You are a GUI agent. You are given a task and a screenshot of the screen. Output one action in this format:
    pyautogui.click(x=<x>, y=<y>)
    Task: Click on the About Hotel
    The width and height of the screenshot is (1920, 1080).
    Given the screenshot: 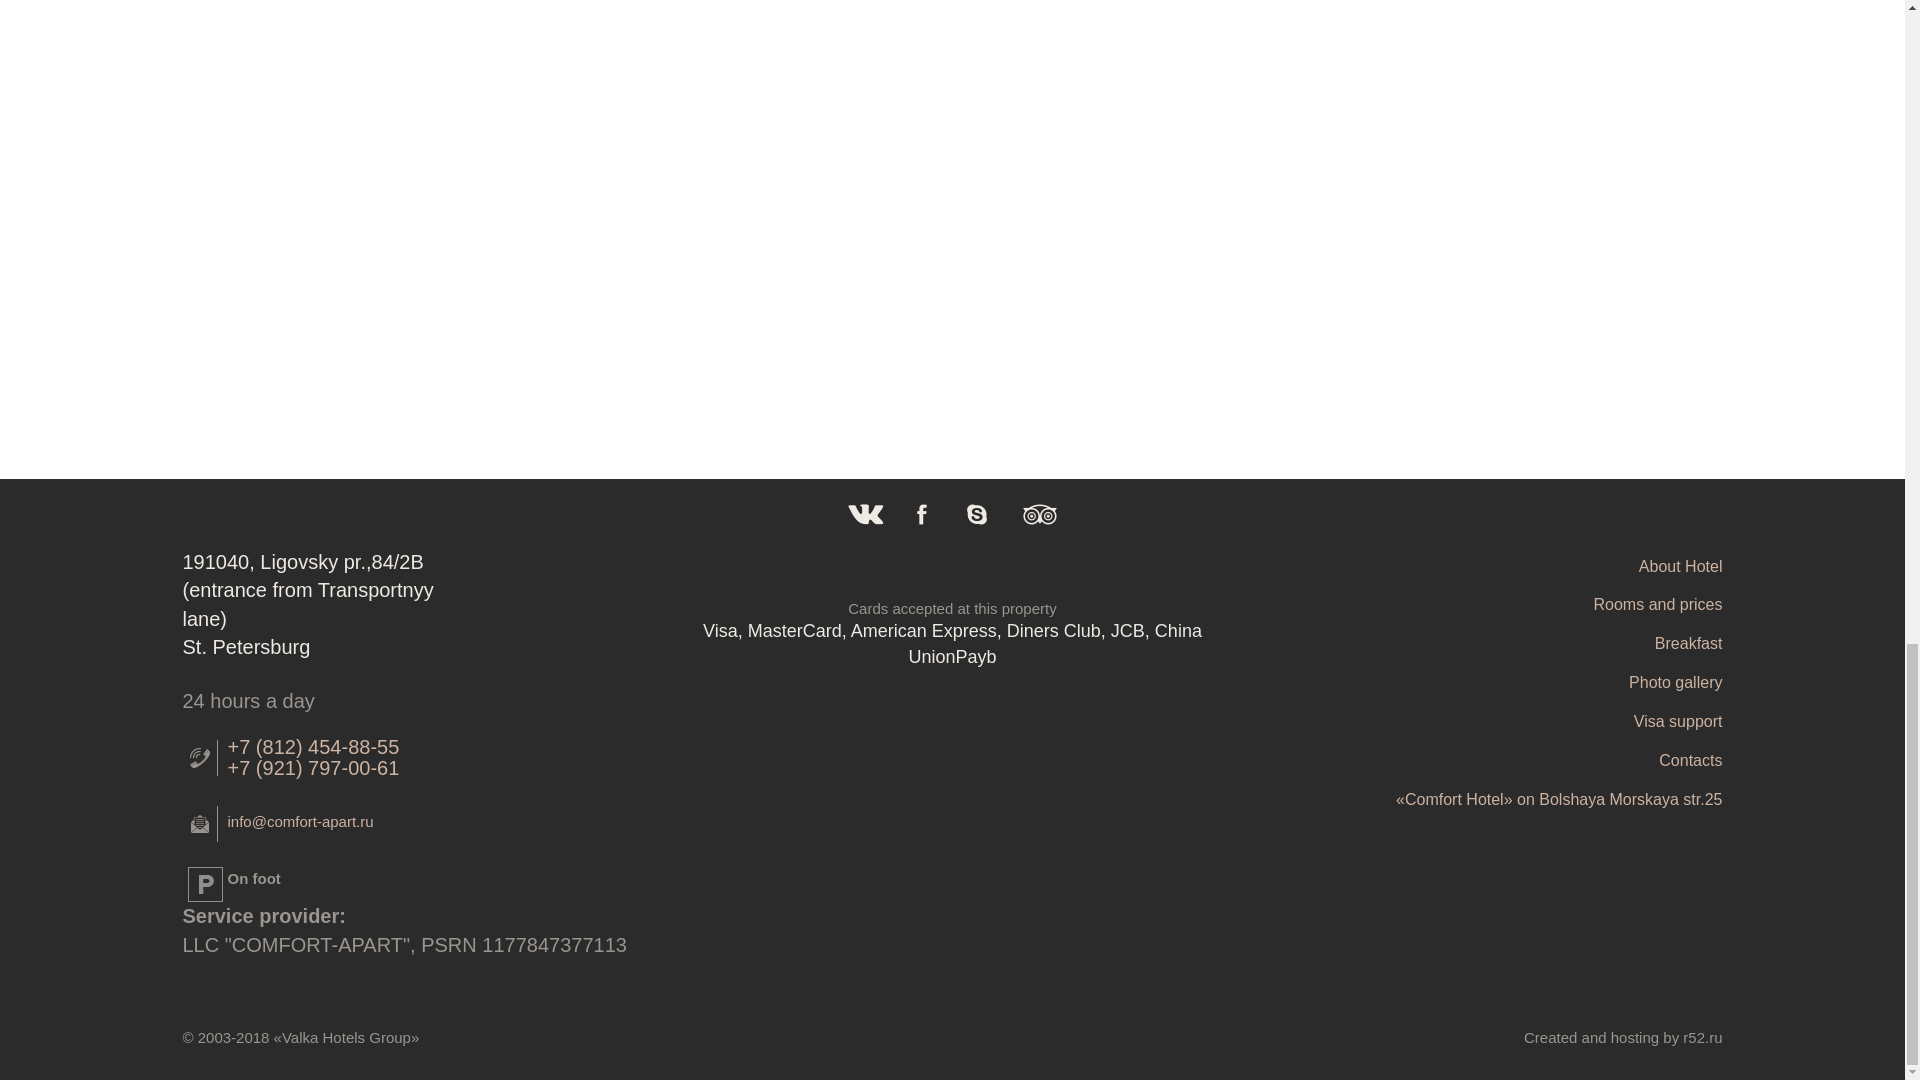 What is the action you would take?
    pyautogui.click(x=1472, y=567)
    